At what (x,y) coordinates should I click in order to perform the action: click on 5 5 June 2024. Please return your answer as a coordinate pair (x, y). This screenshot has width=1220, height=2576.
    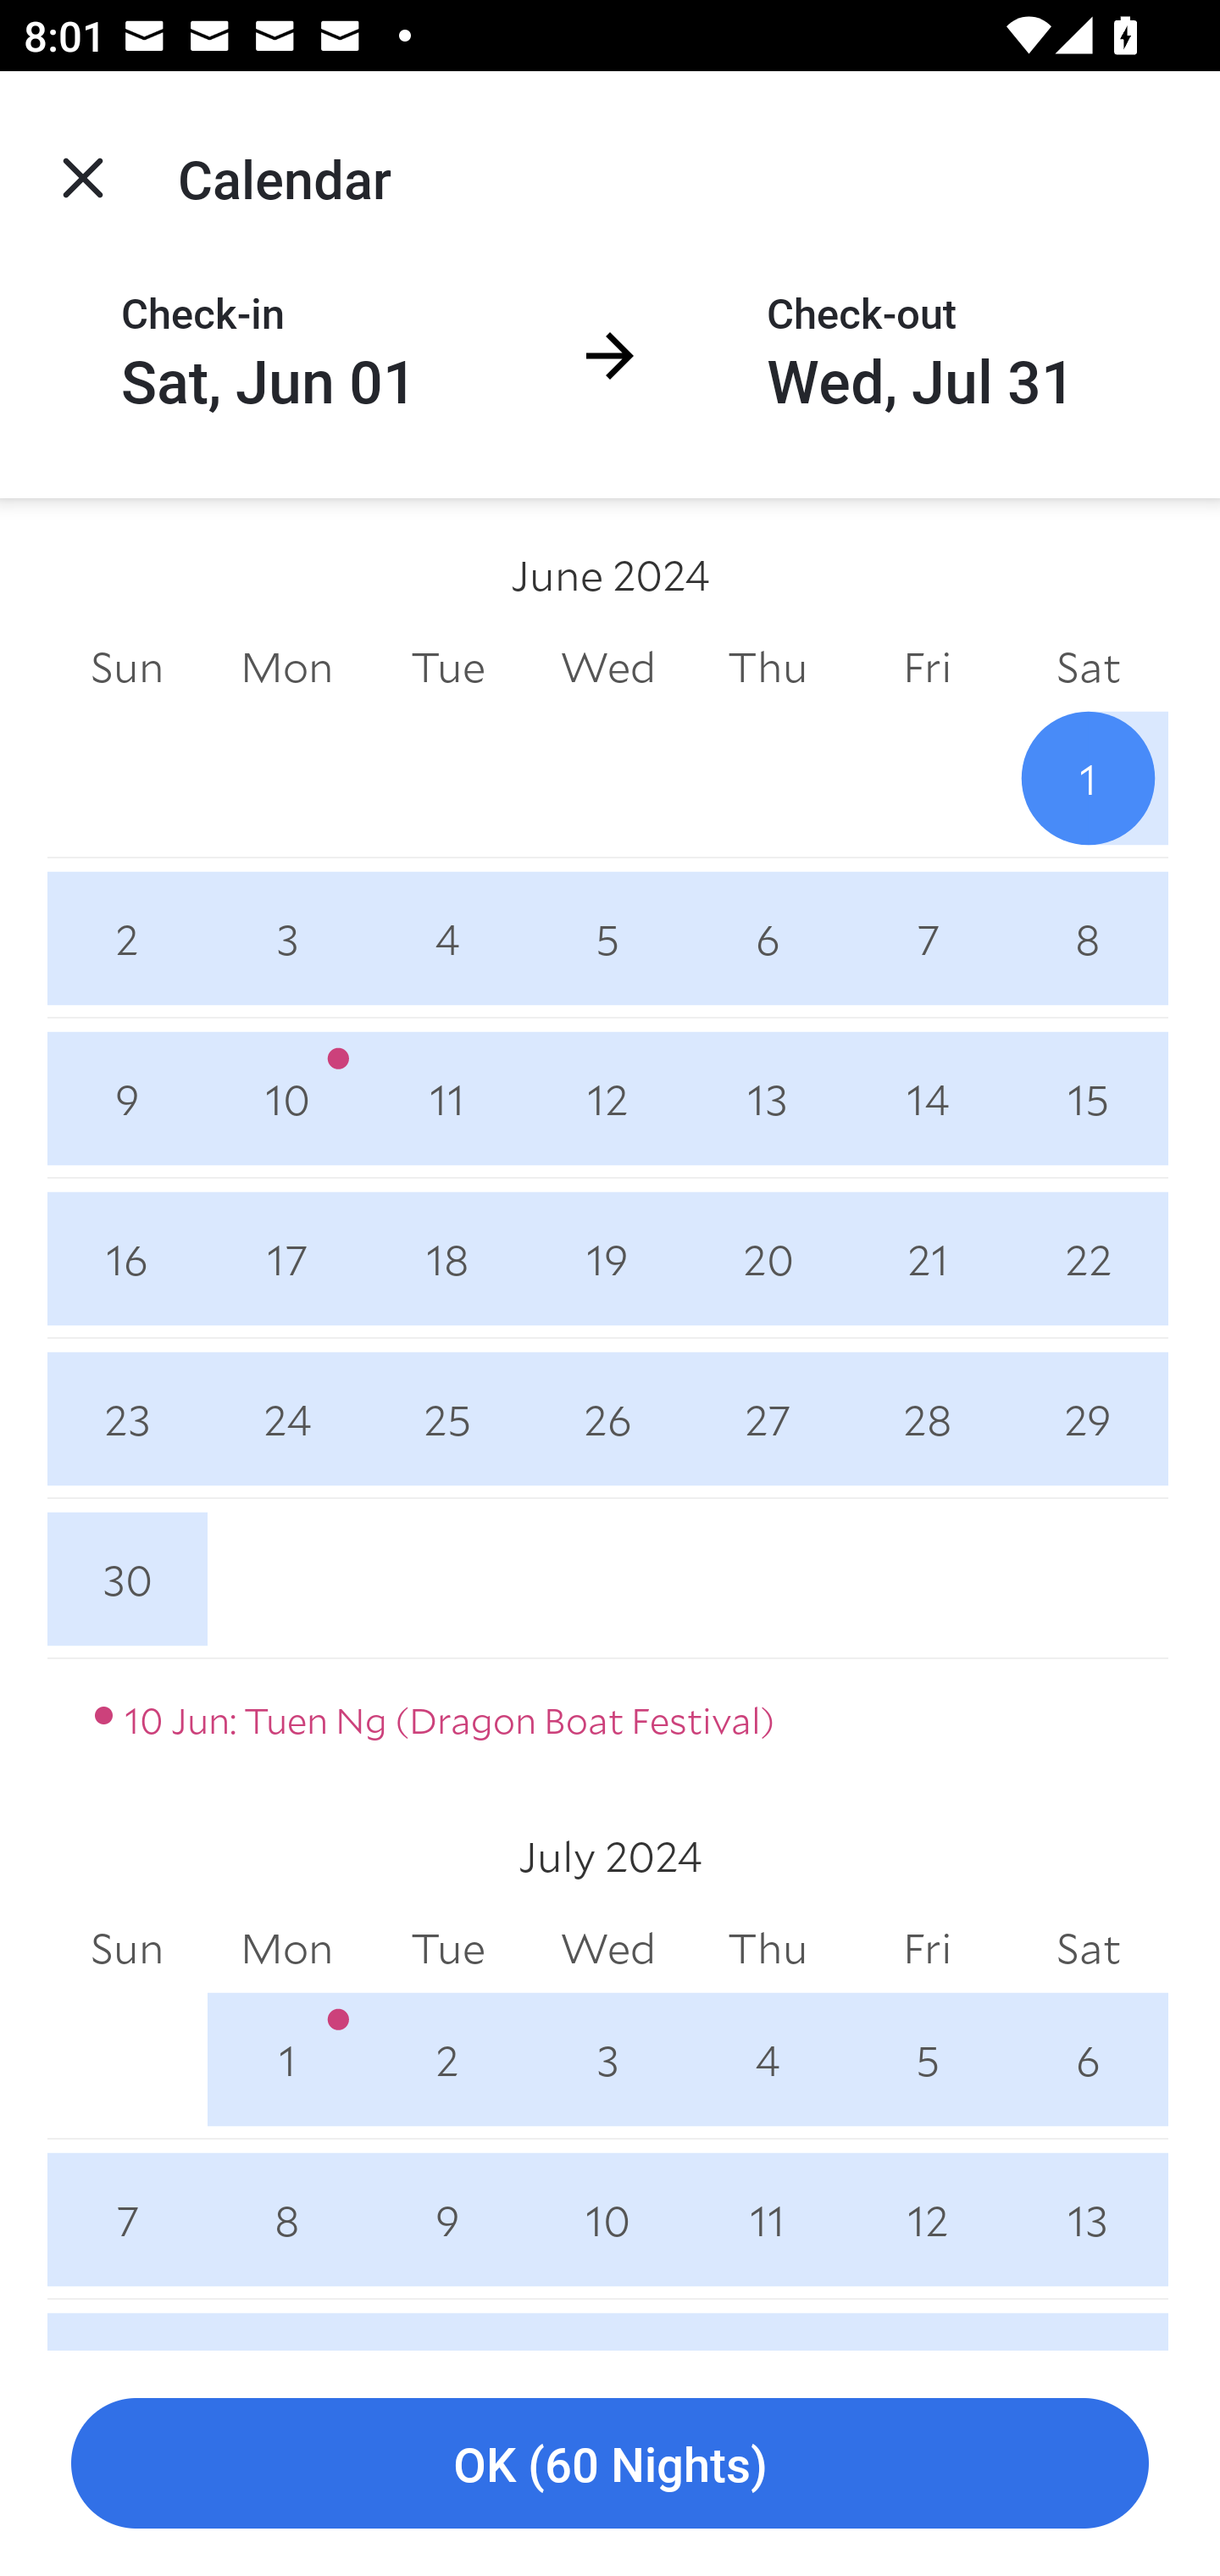
    Looking at the image, I should click on (608, 937).